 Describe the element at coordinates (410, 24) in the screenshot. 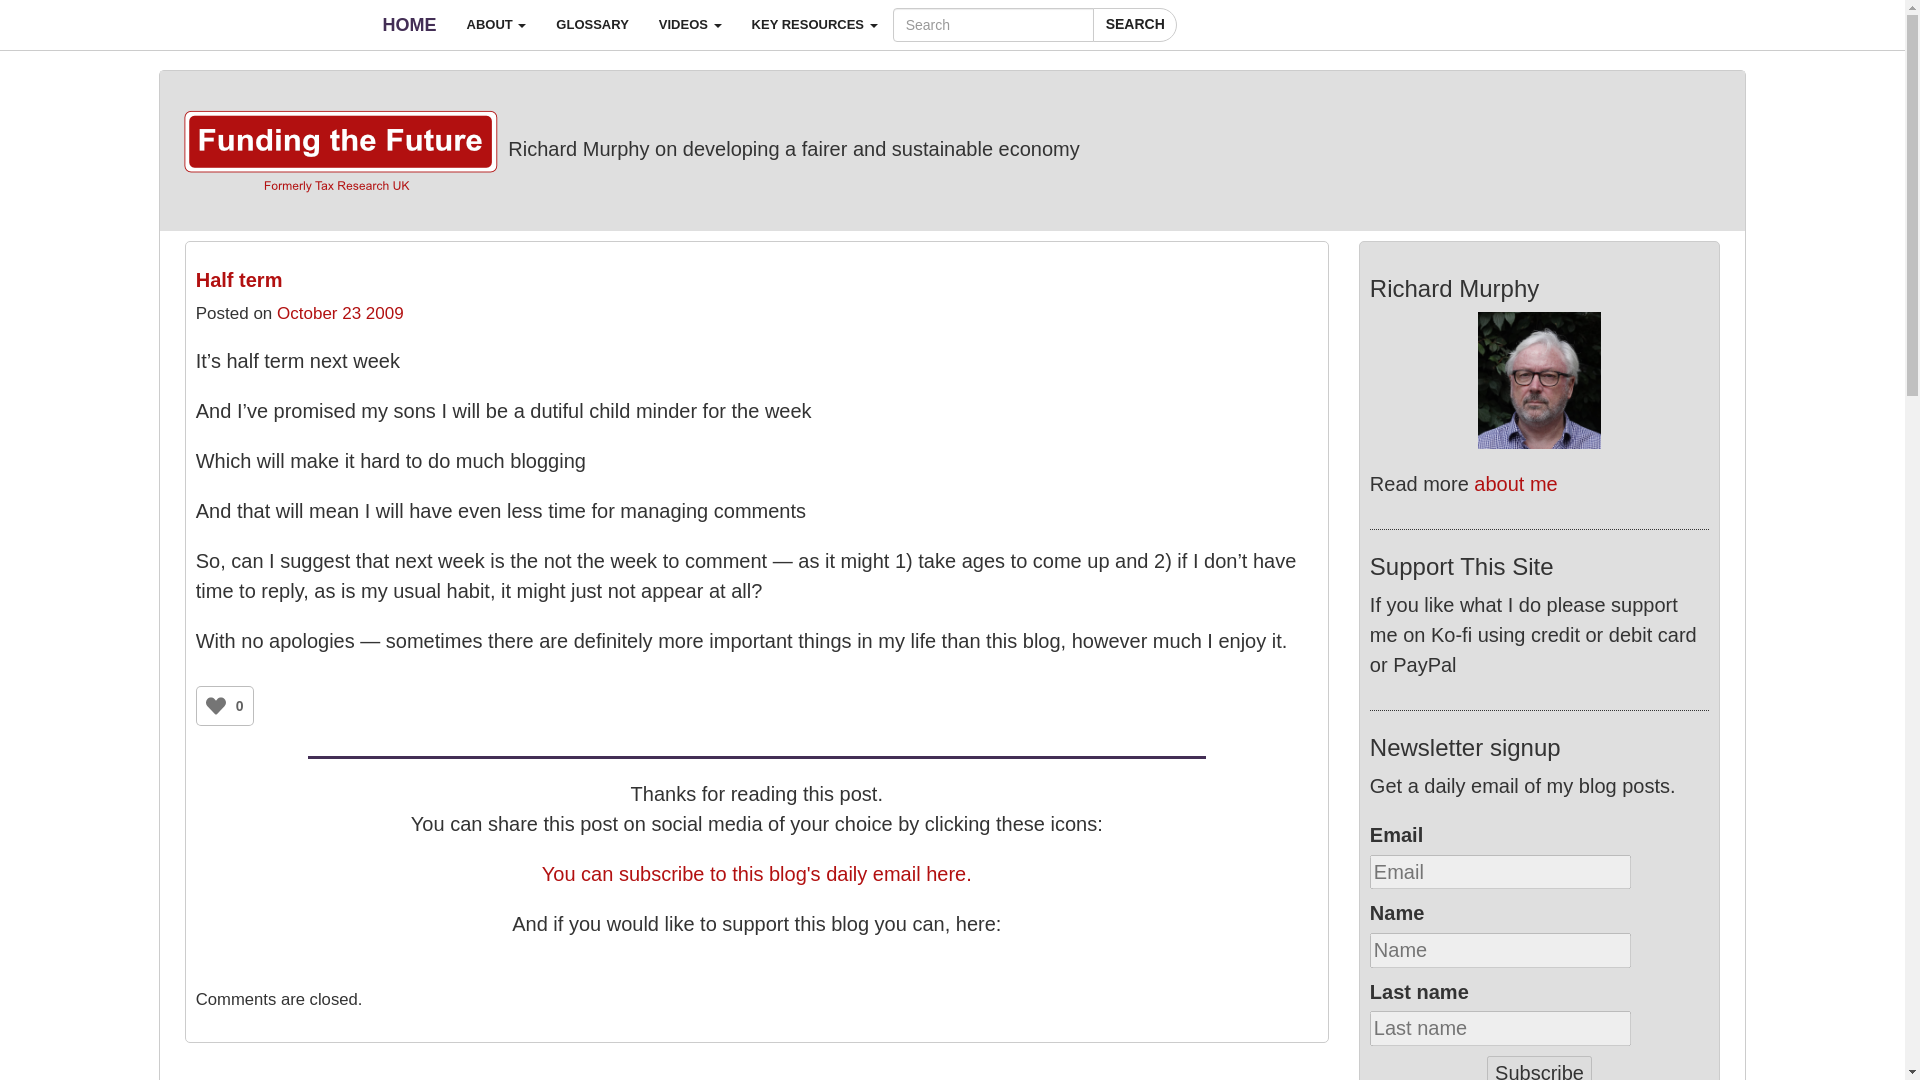

I see `HOME` at that location.